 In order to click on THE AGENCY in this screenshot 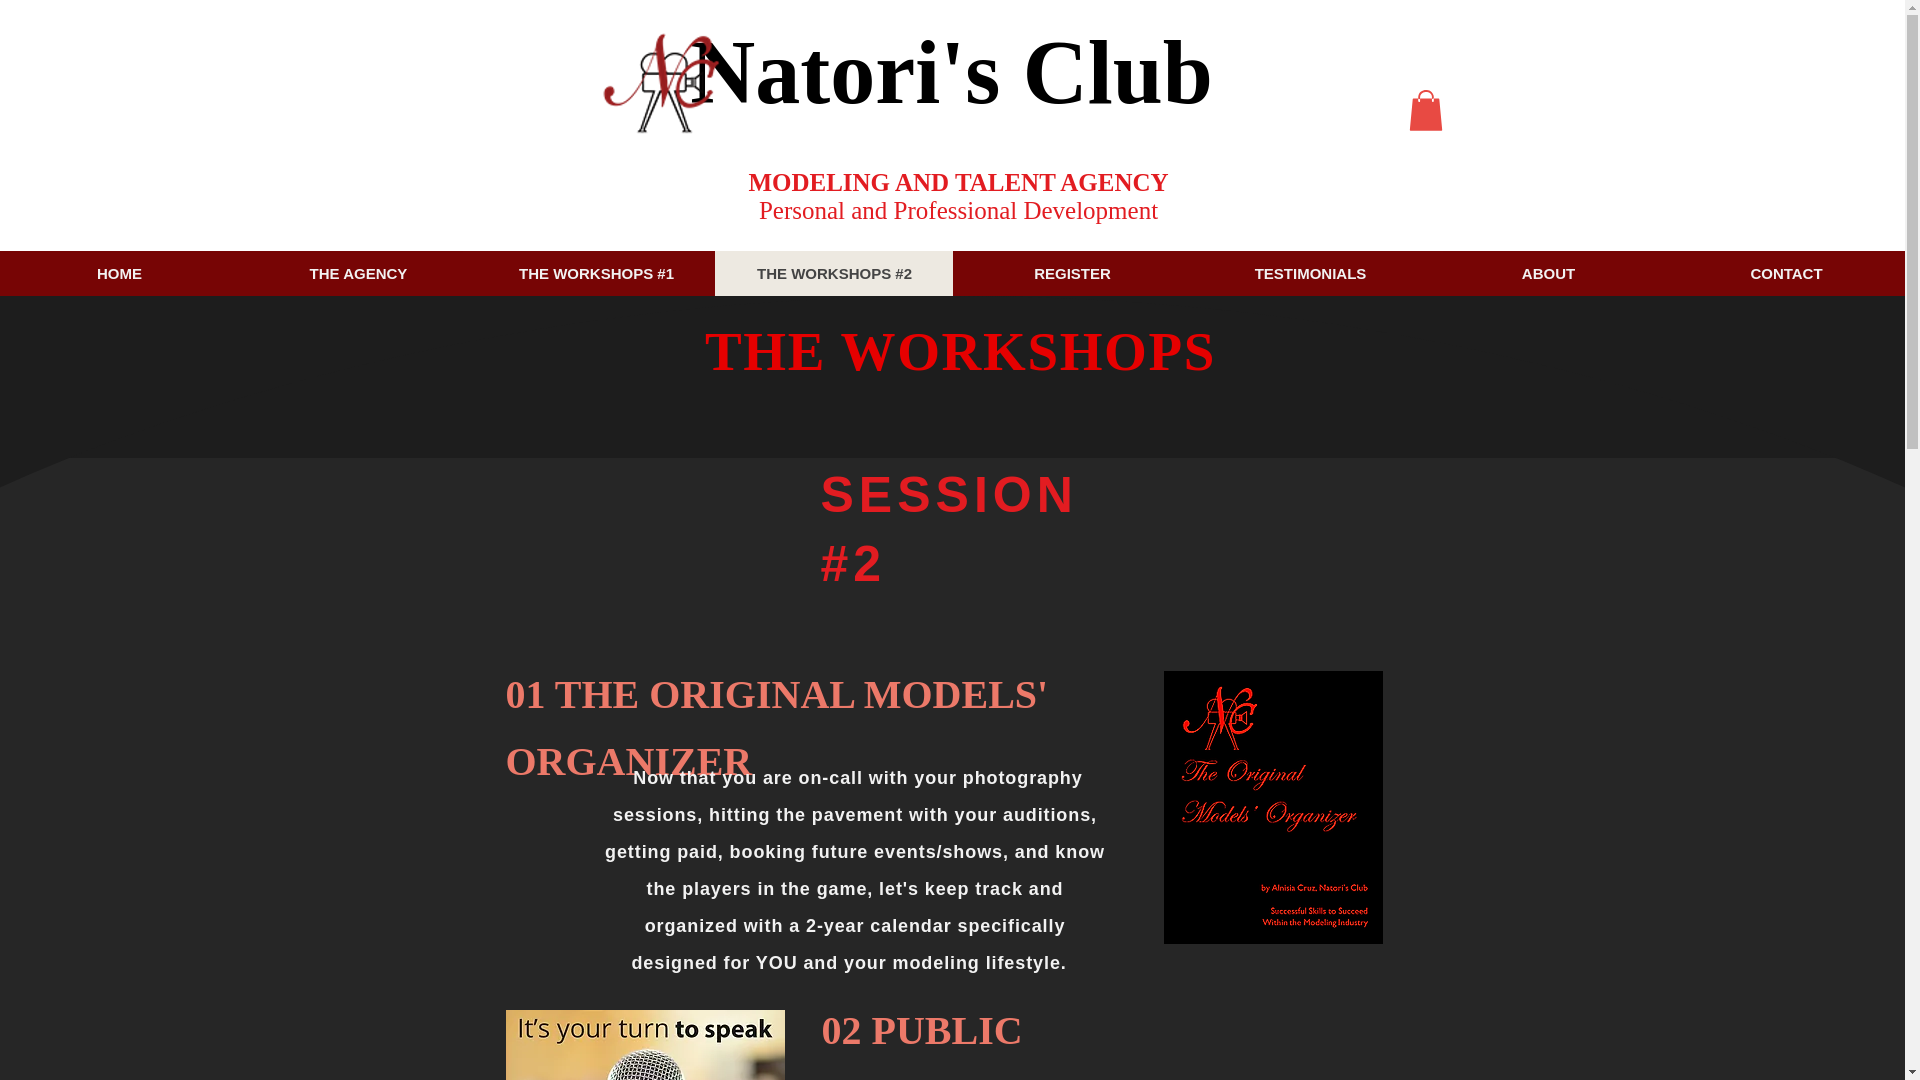, I will do `click(357, 272)`.